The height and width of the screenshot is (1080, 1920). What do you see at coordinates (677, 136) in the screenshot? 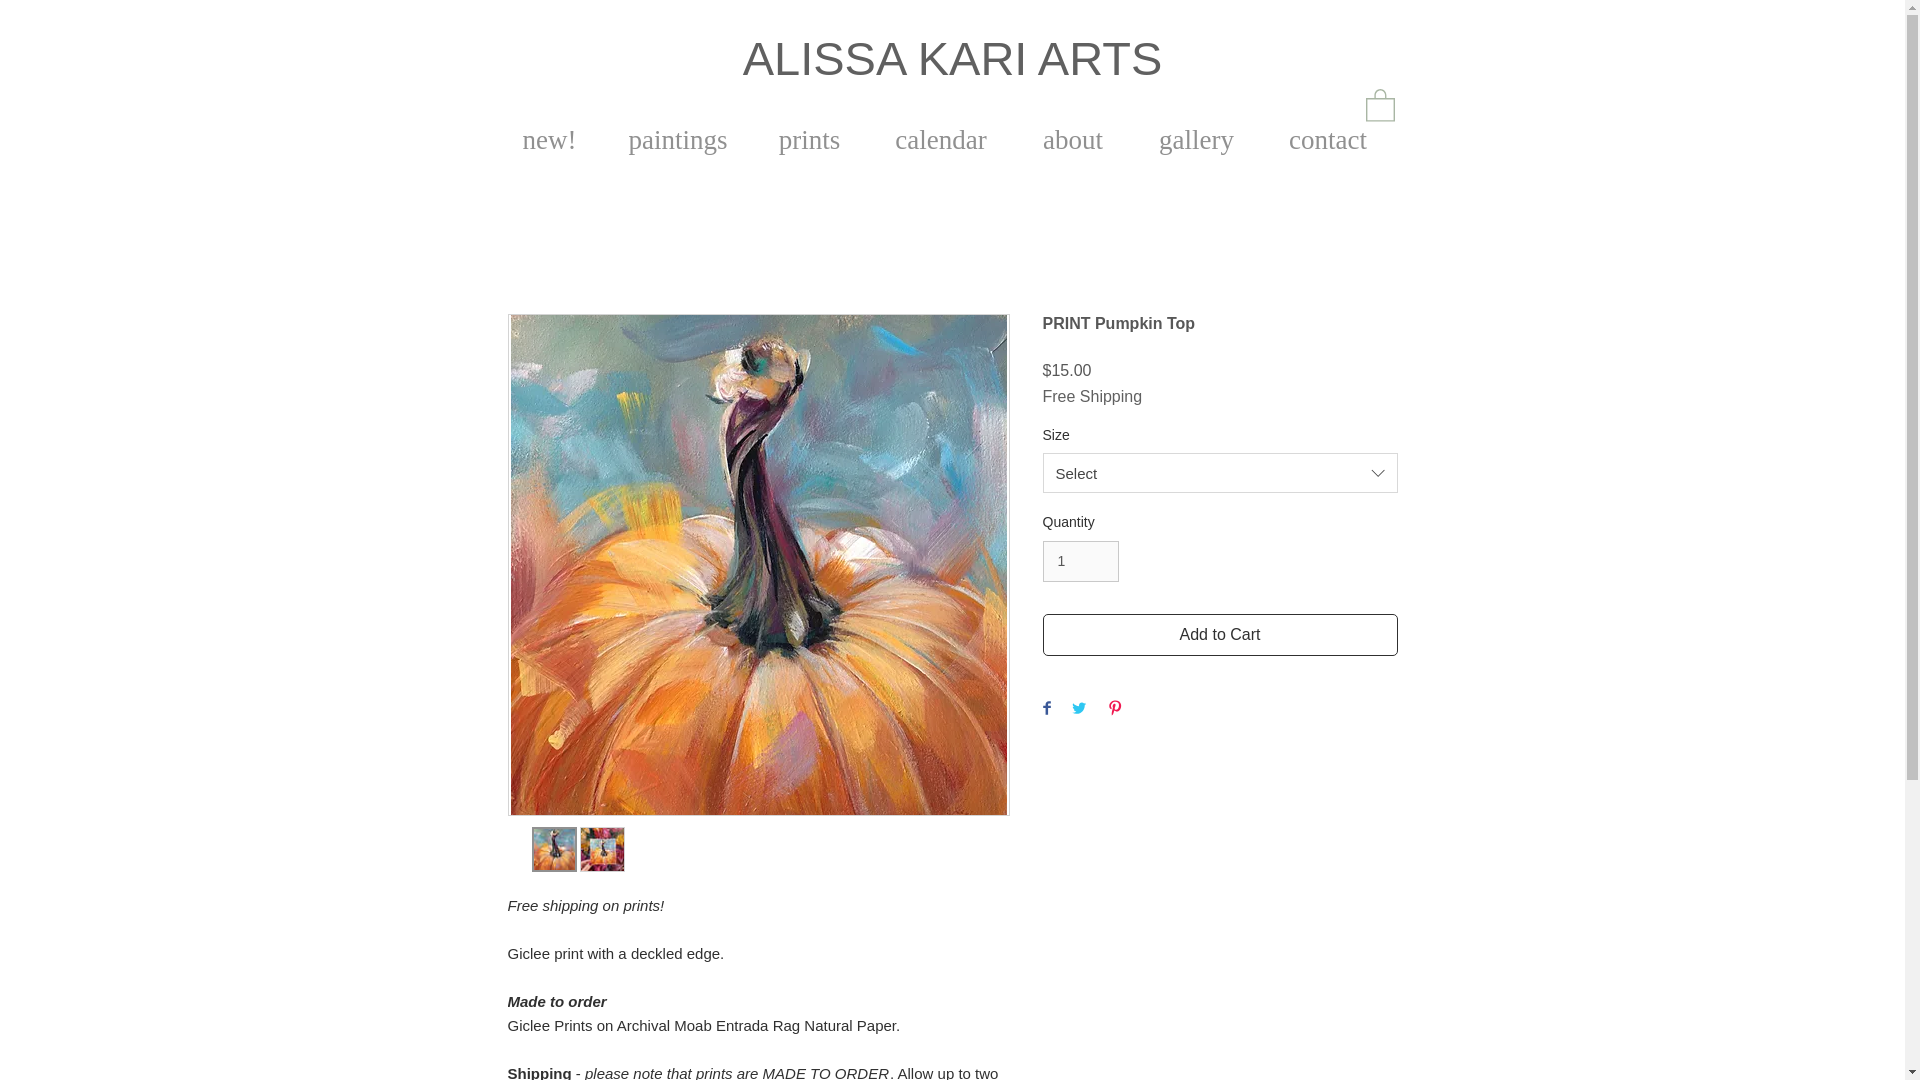
I see `paintings` at bounding box center [677, 136].